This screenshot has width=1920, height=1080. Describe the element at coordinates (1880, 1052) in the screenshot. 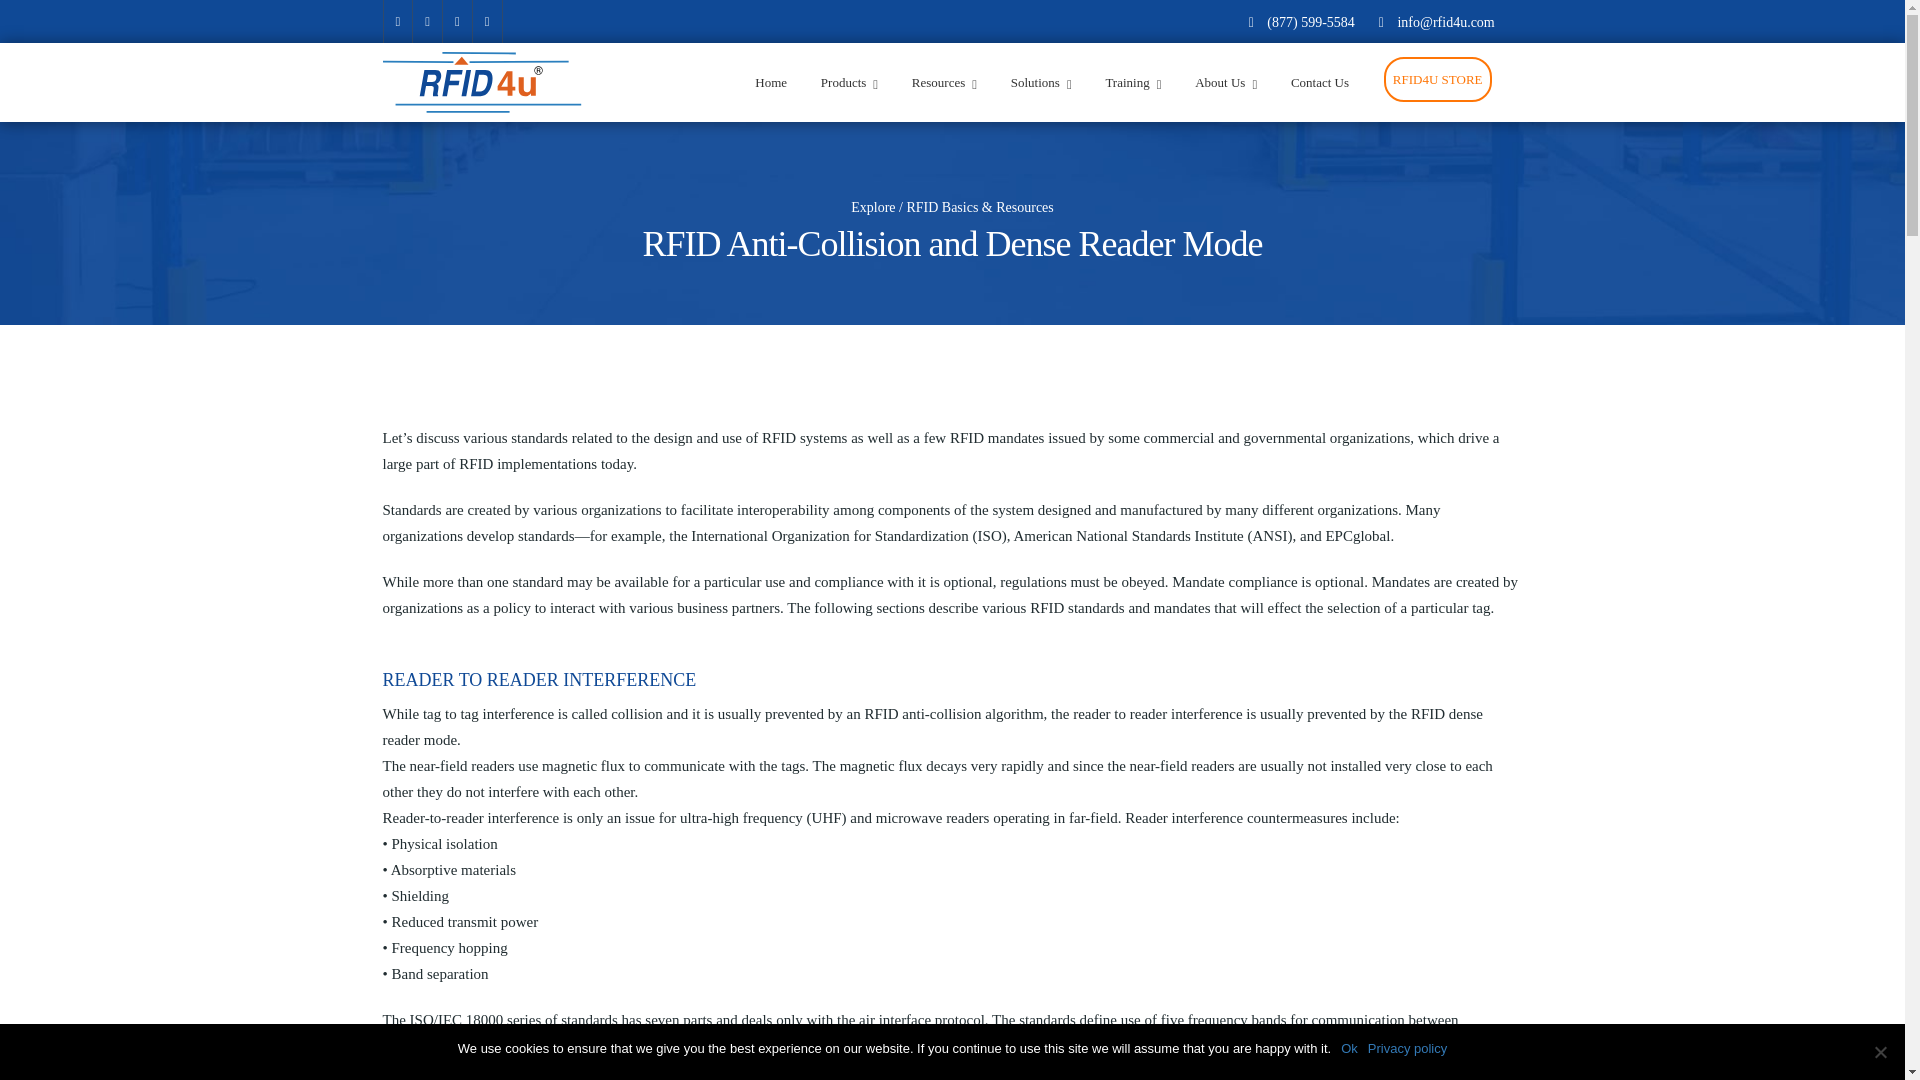

I see `No` at that location.